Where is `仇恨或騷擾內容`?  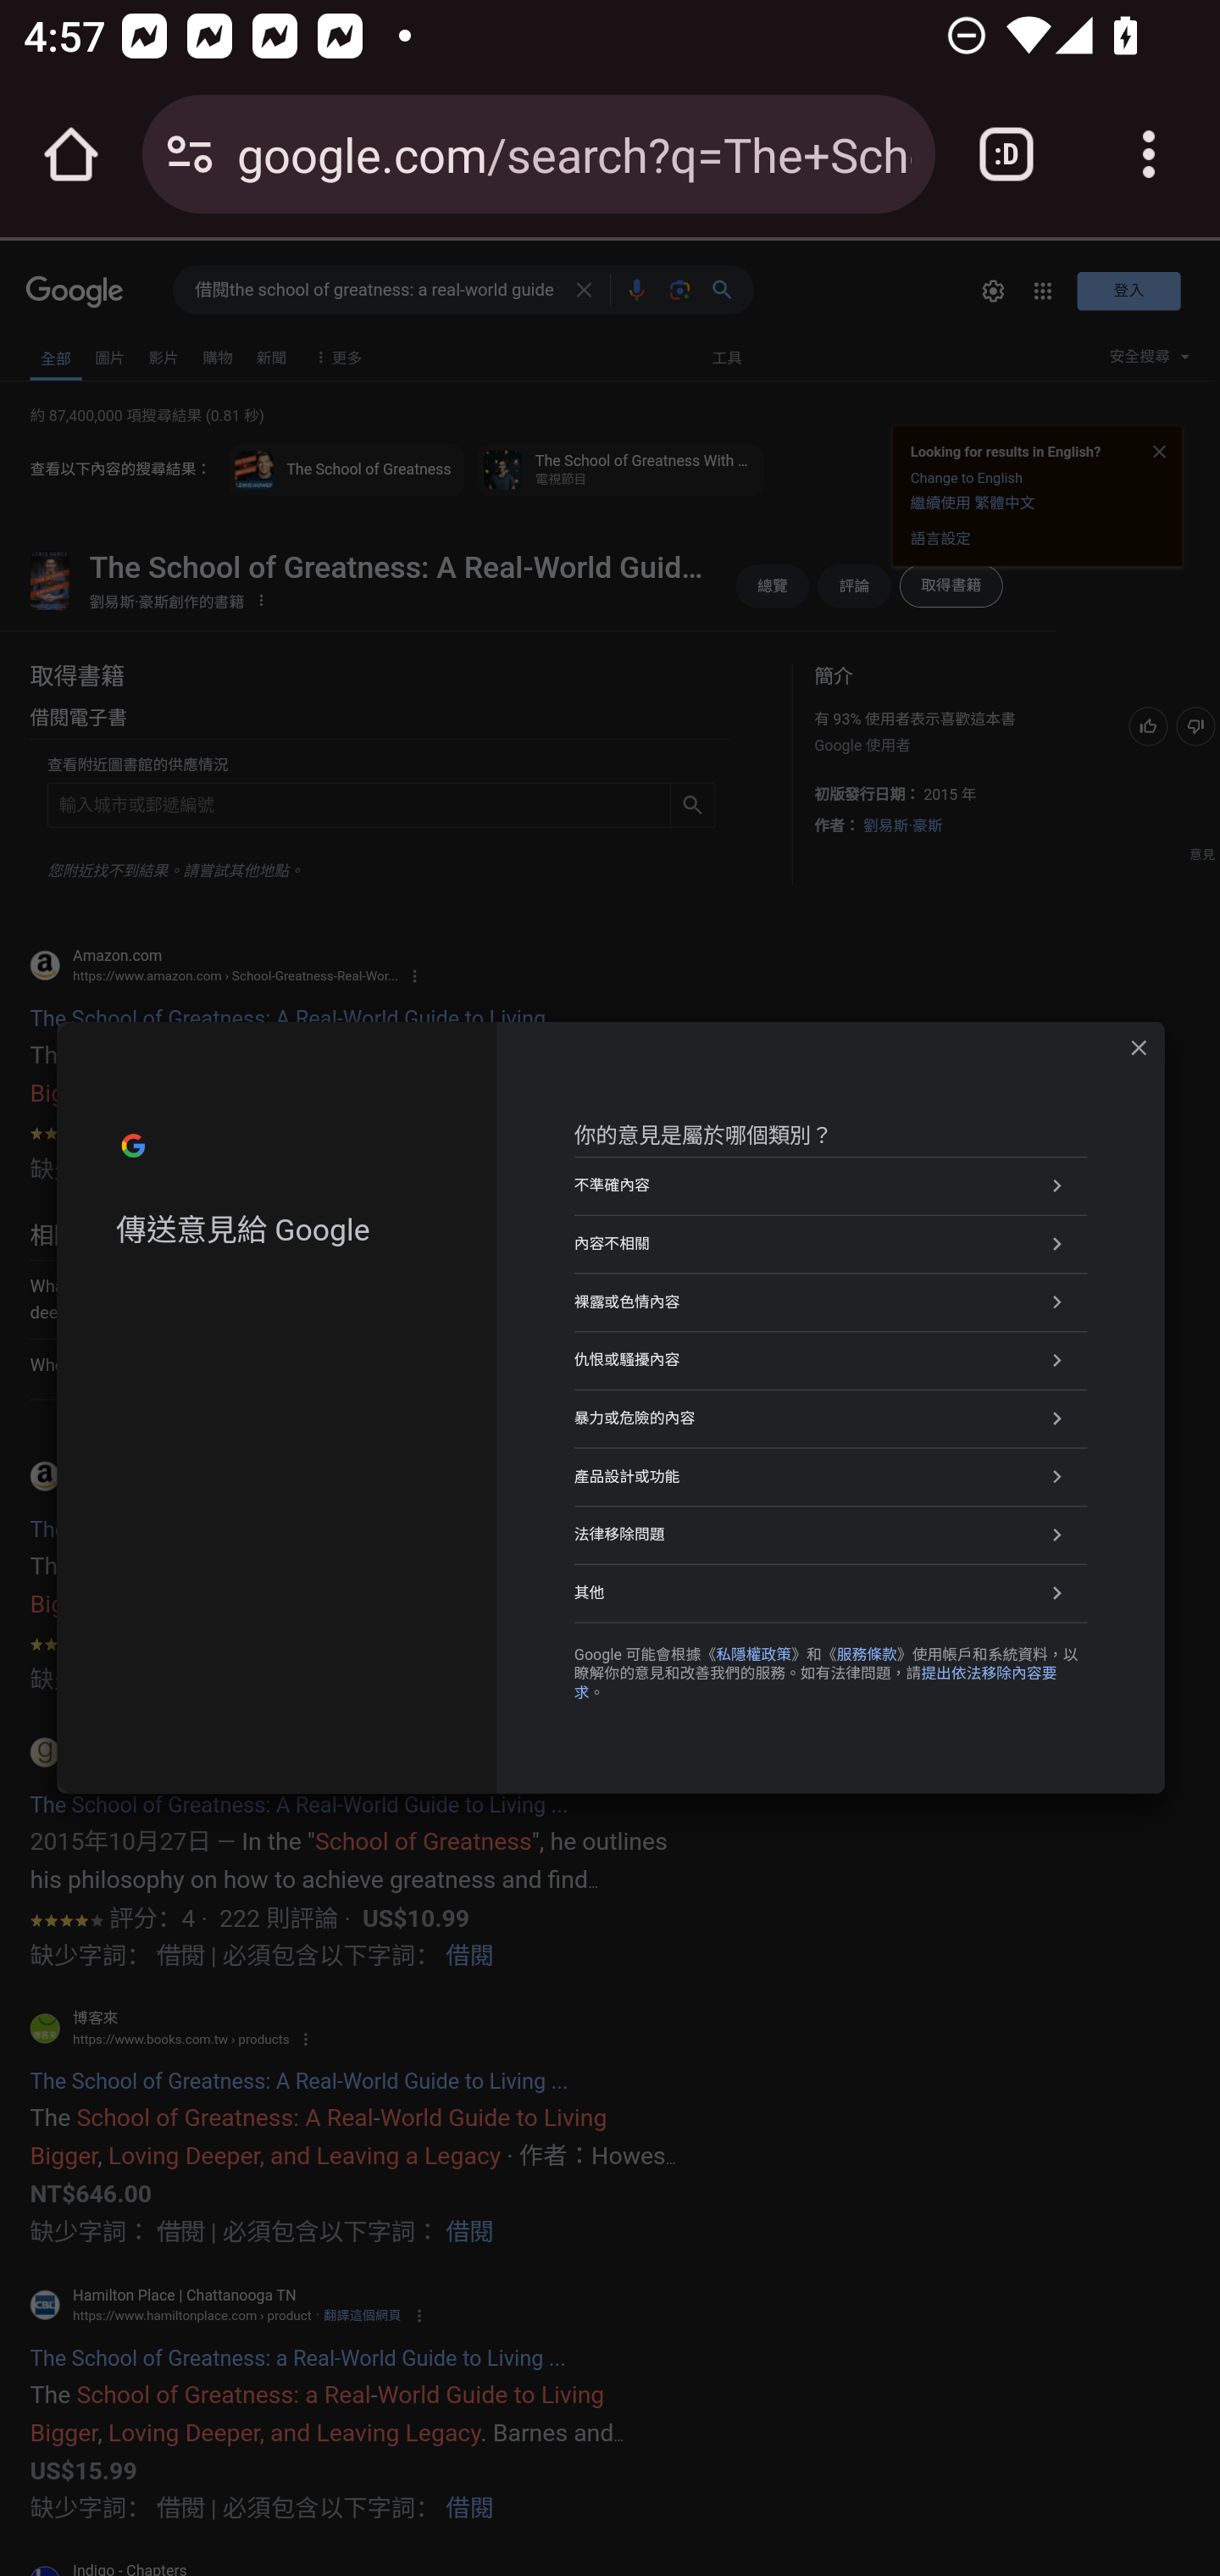
仇恨或騷擾內容 is located at coordinates (830, 1358).